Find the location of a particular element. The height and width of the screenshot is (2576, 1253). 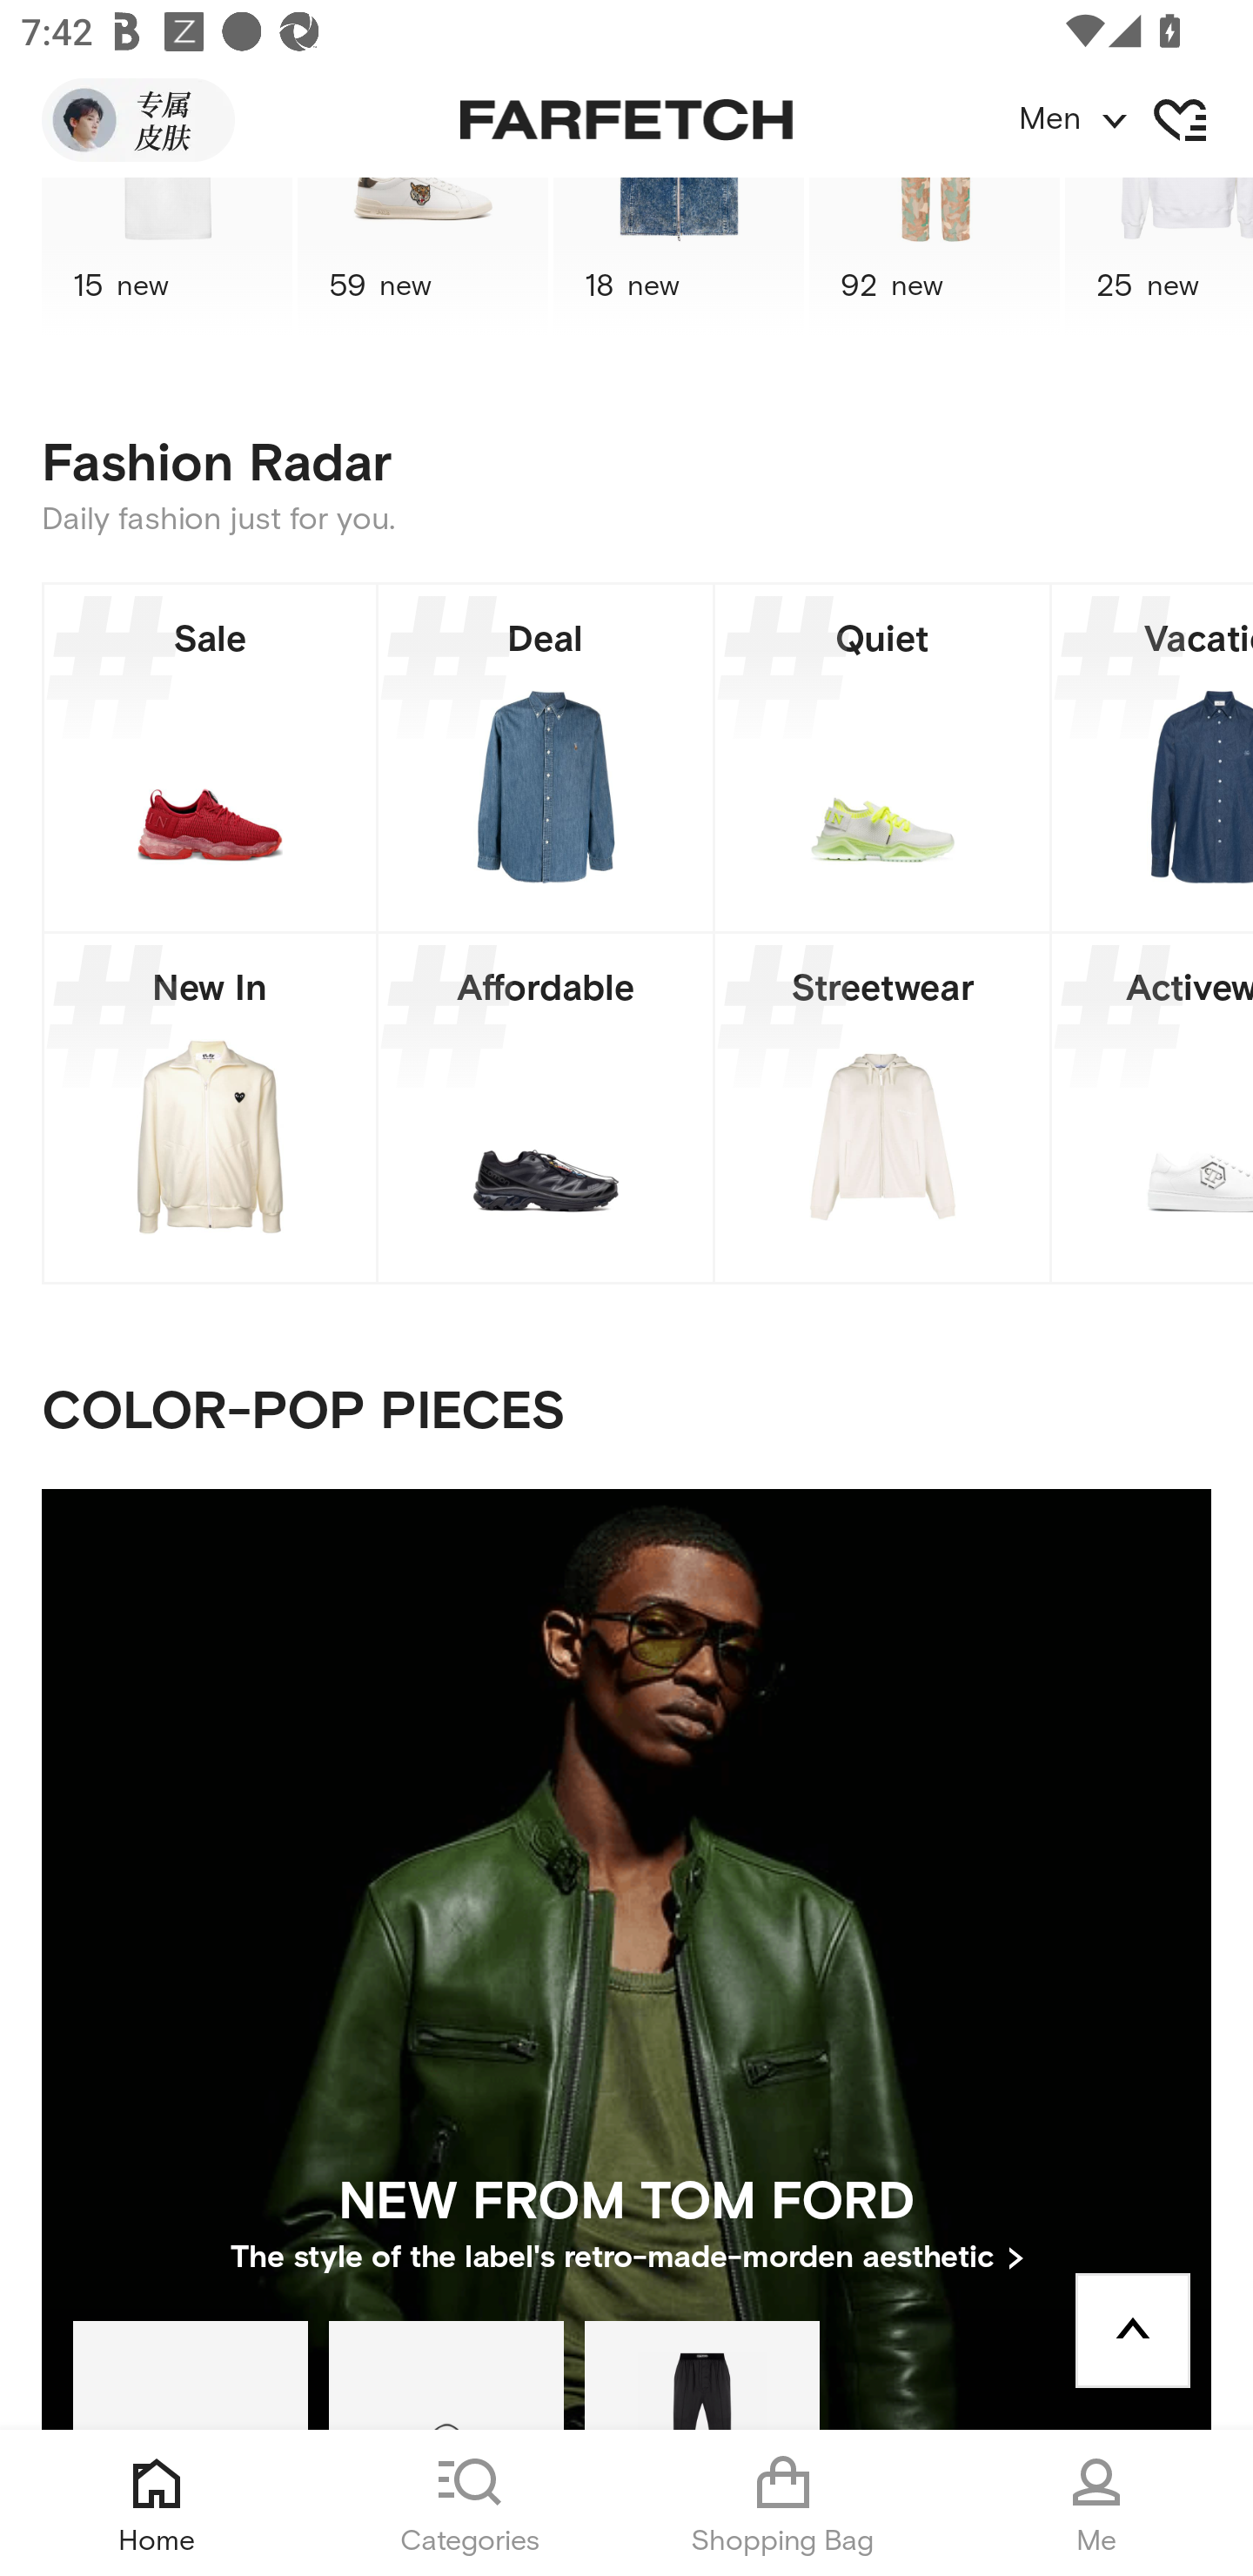

Deal is located at coordinates (545, 757).